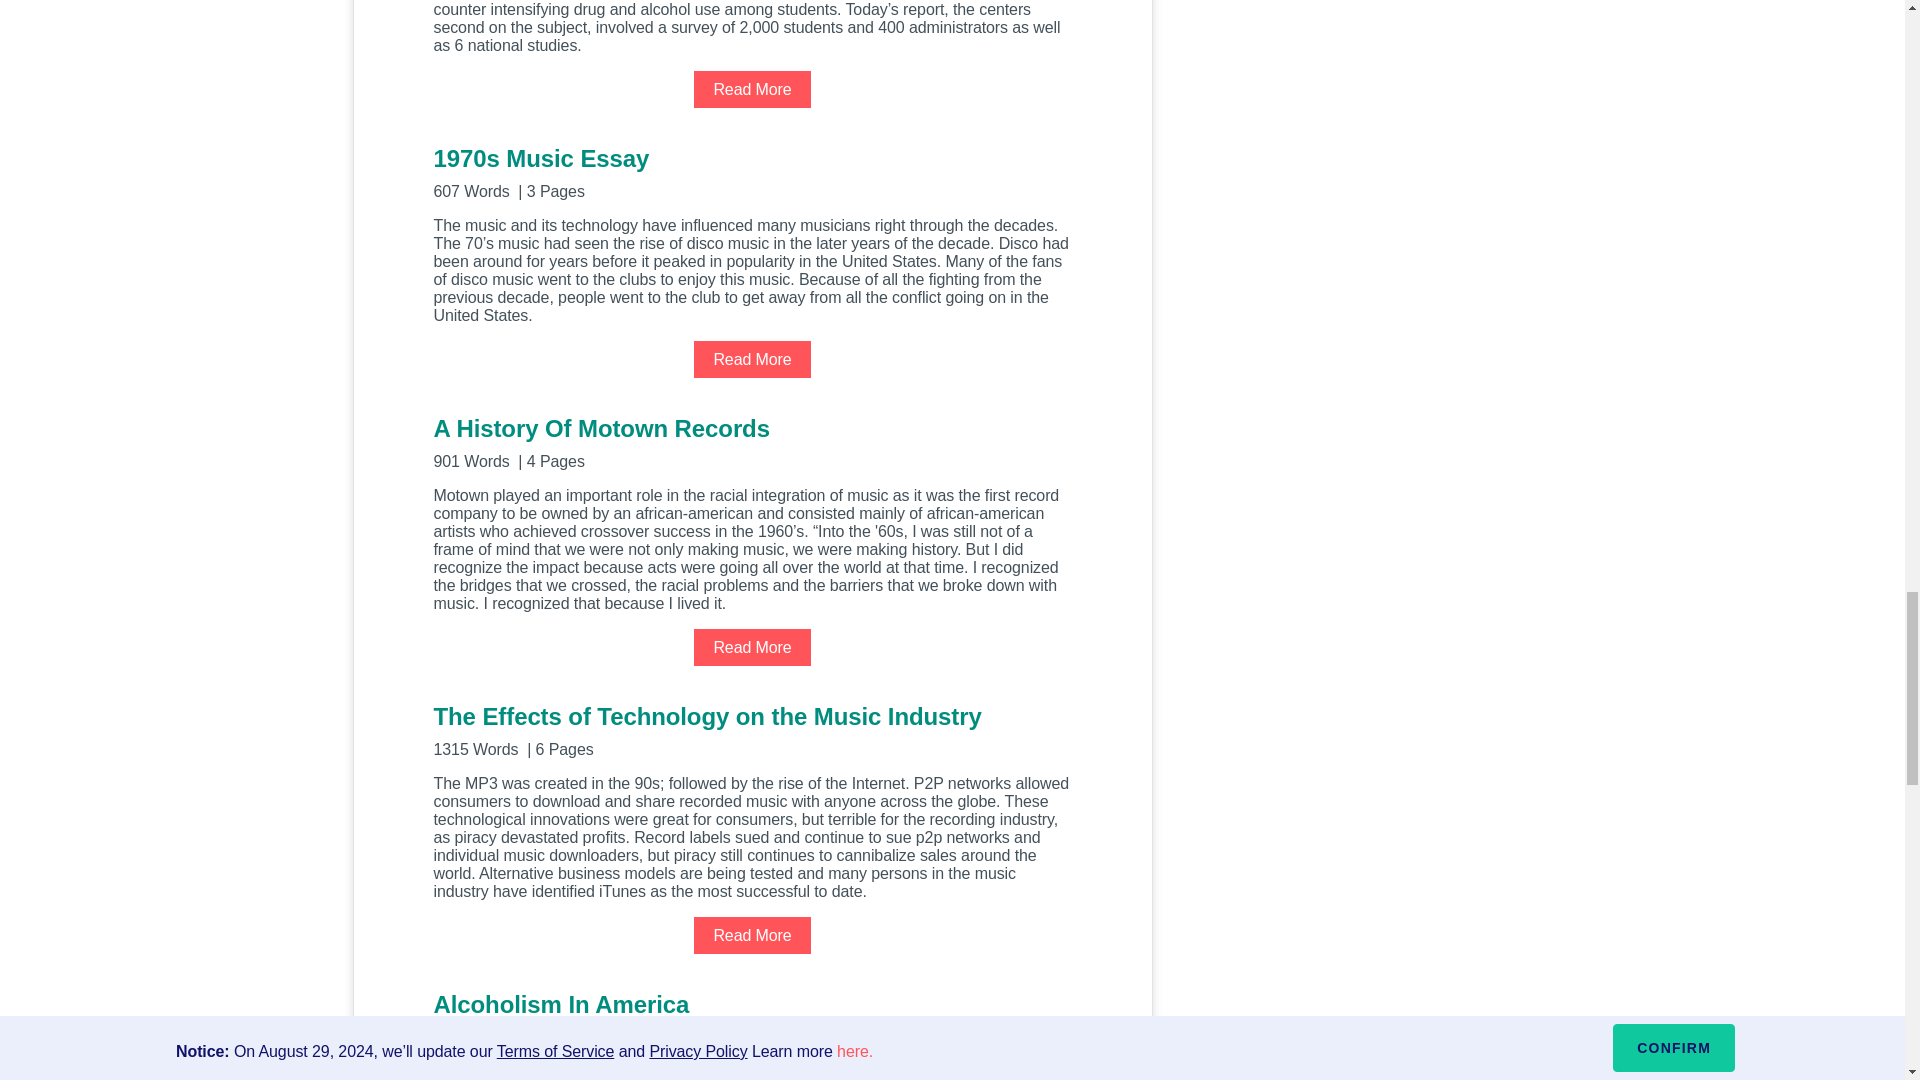 This screenshot has width=1920, height=1080. I want to click on Read More, so click(752, 360).